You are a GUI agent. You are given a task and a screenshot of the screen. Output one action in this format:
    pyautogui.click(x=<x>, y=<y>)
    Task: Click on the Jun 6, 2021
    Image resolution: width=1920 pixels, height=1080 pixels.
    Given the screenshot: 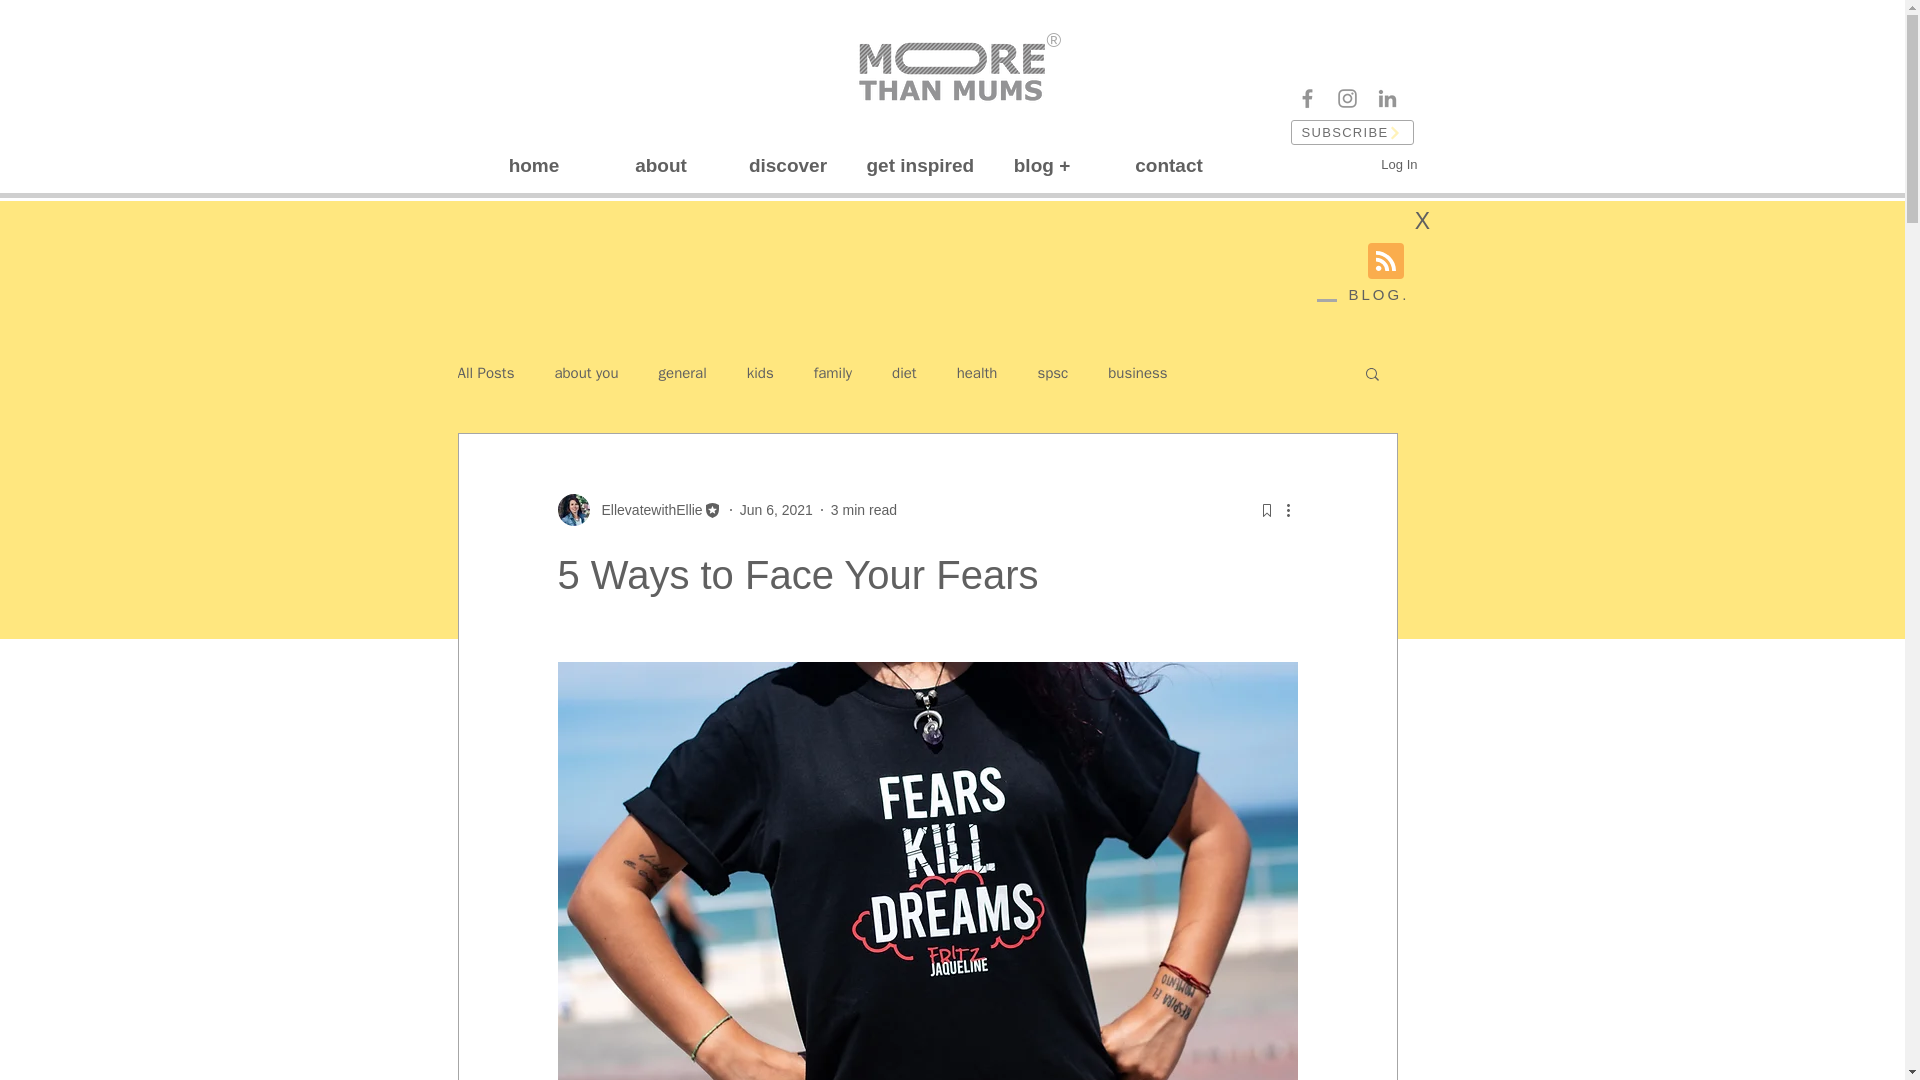 What is the action you would take?
    pyautogui.click(x=776, y=510)
    